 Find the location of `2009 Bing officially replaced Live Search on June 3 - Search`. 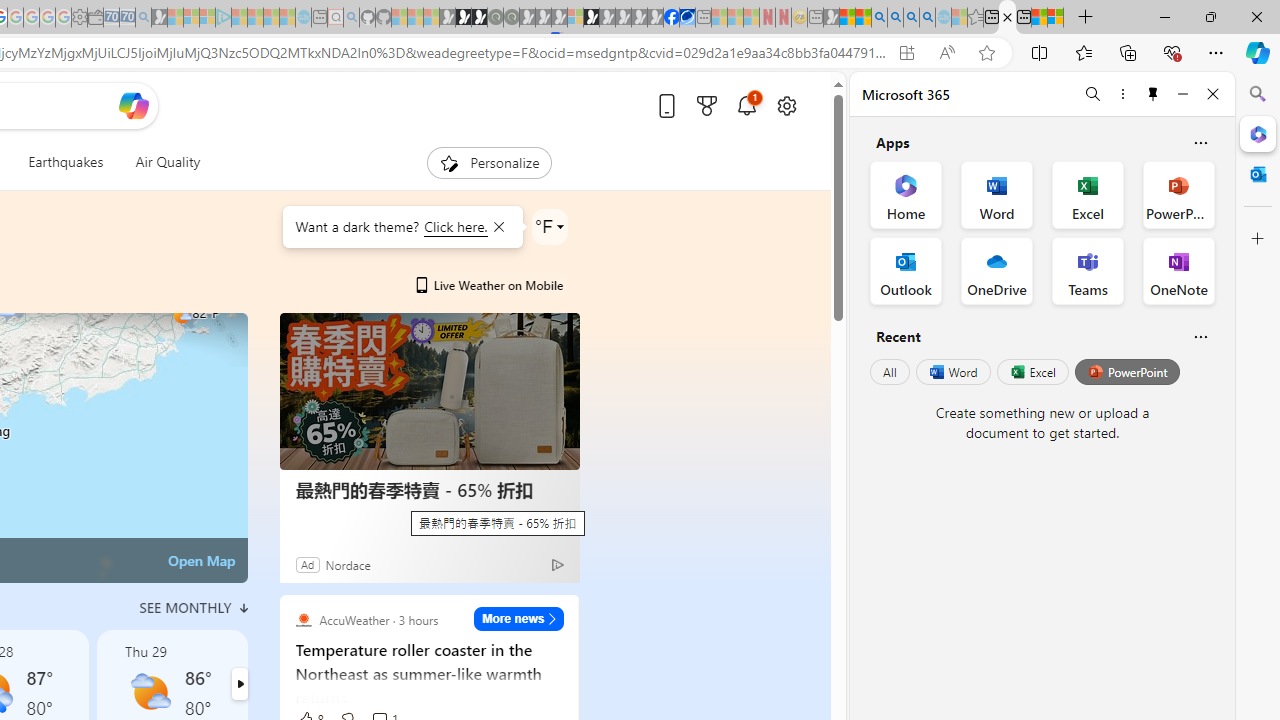

2009 Bing officially replaced Live Search on June 3 - Search is located at coordinates (895, 18).